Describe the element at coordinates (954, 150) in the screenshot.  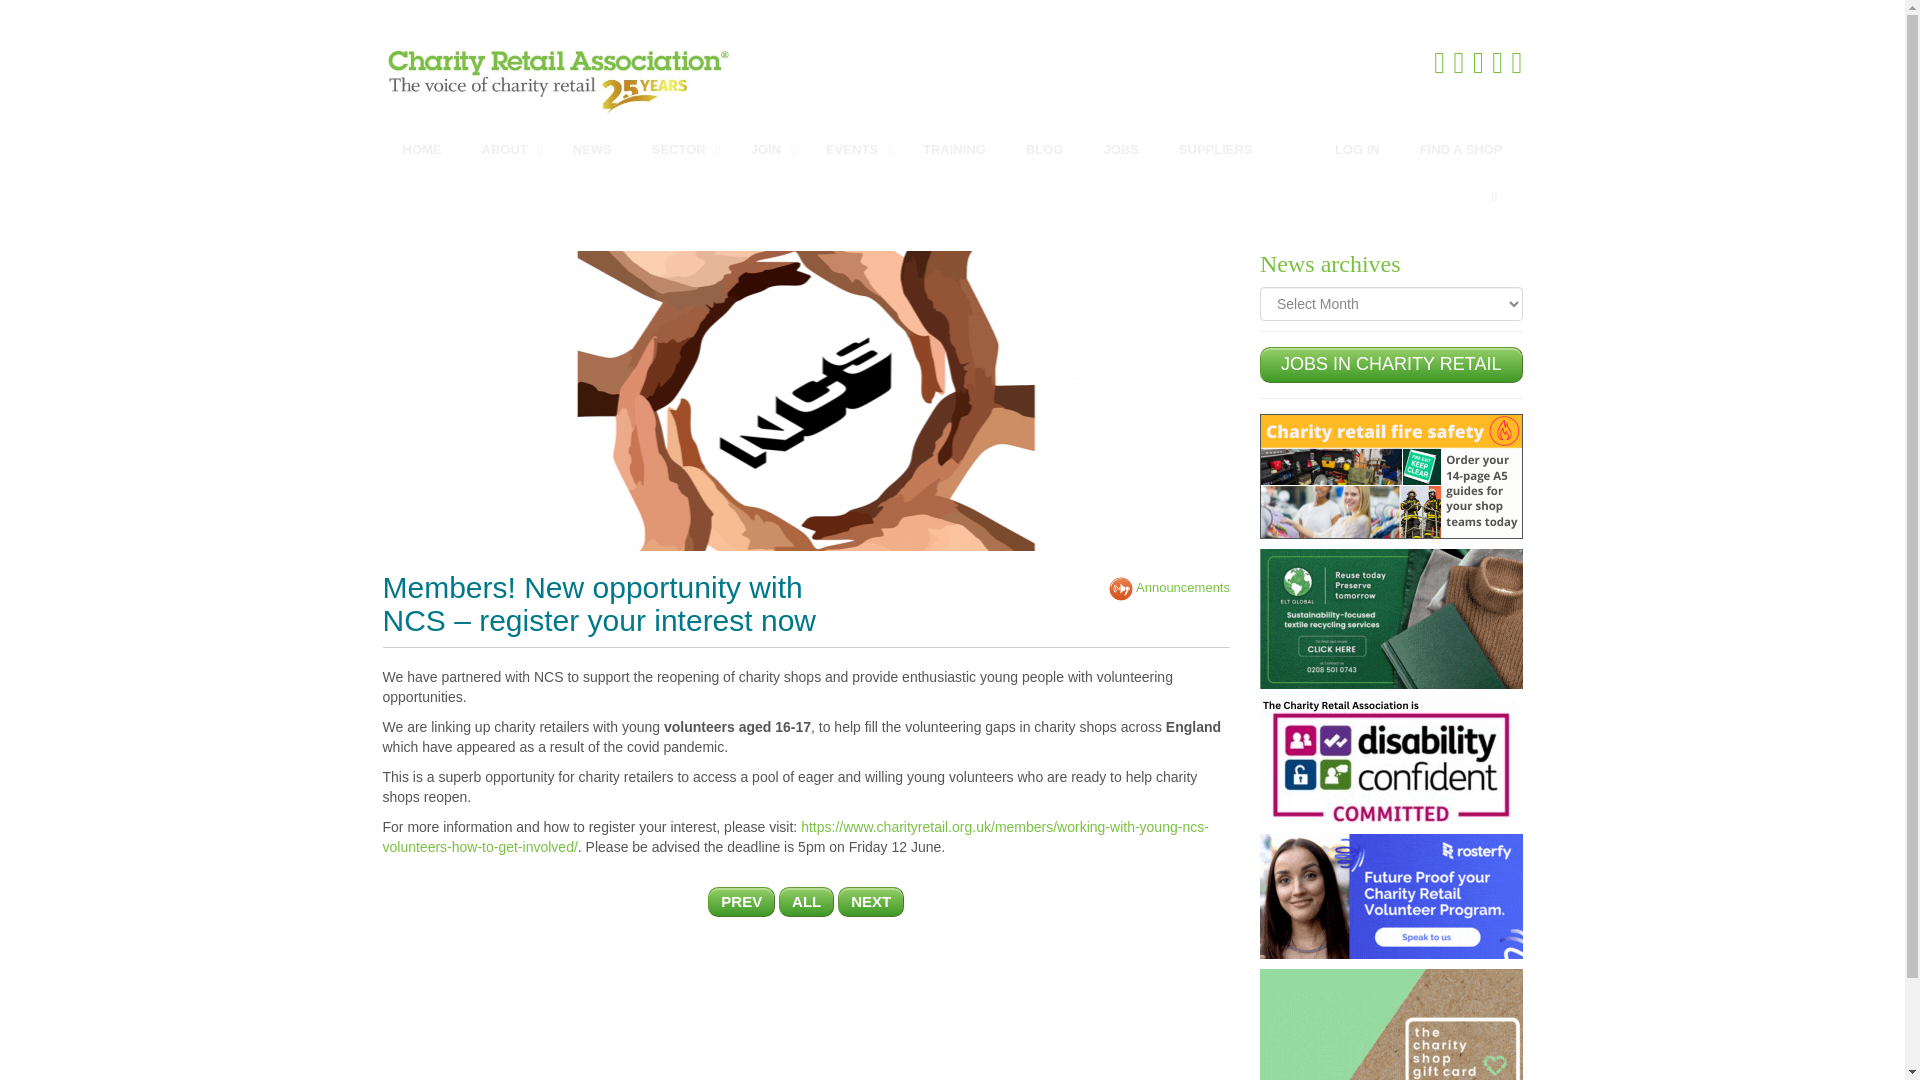
I see `TRAINING` at that location.